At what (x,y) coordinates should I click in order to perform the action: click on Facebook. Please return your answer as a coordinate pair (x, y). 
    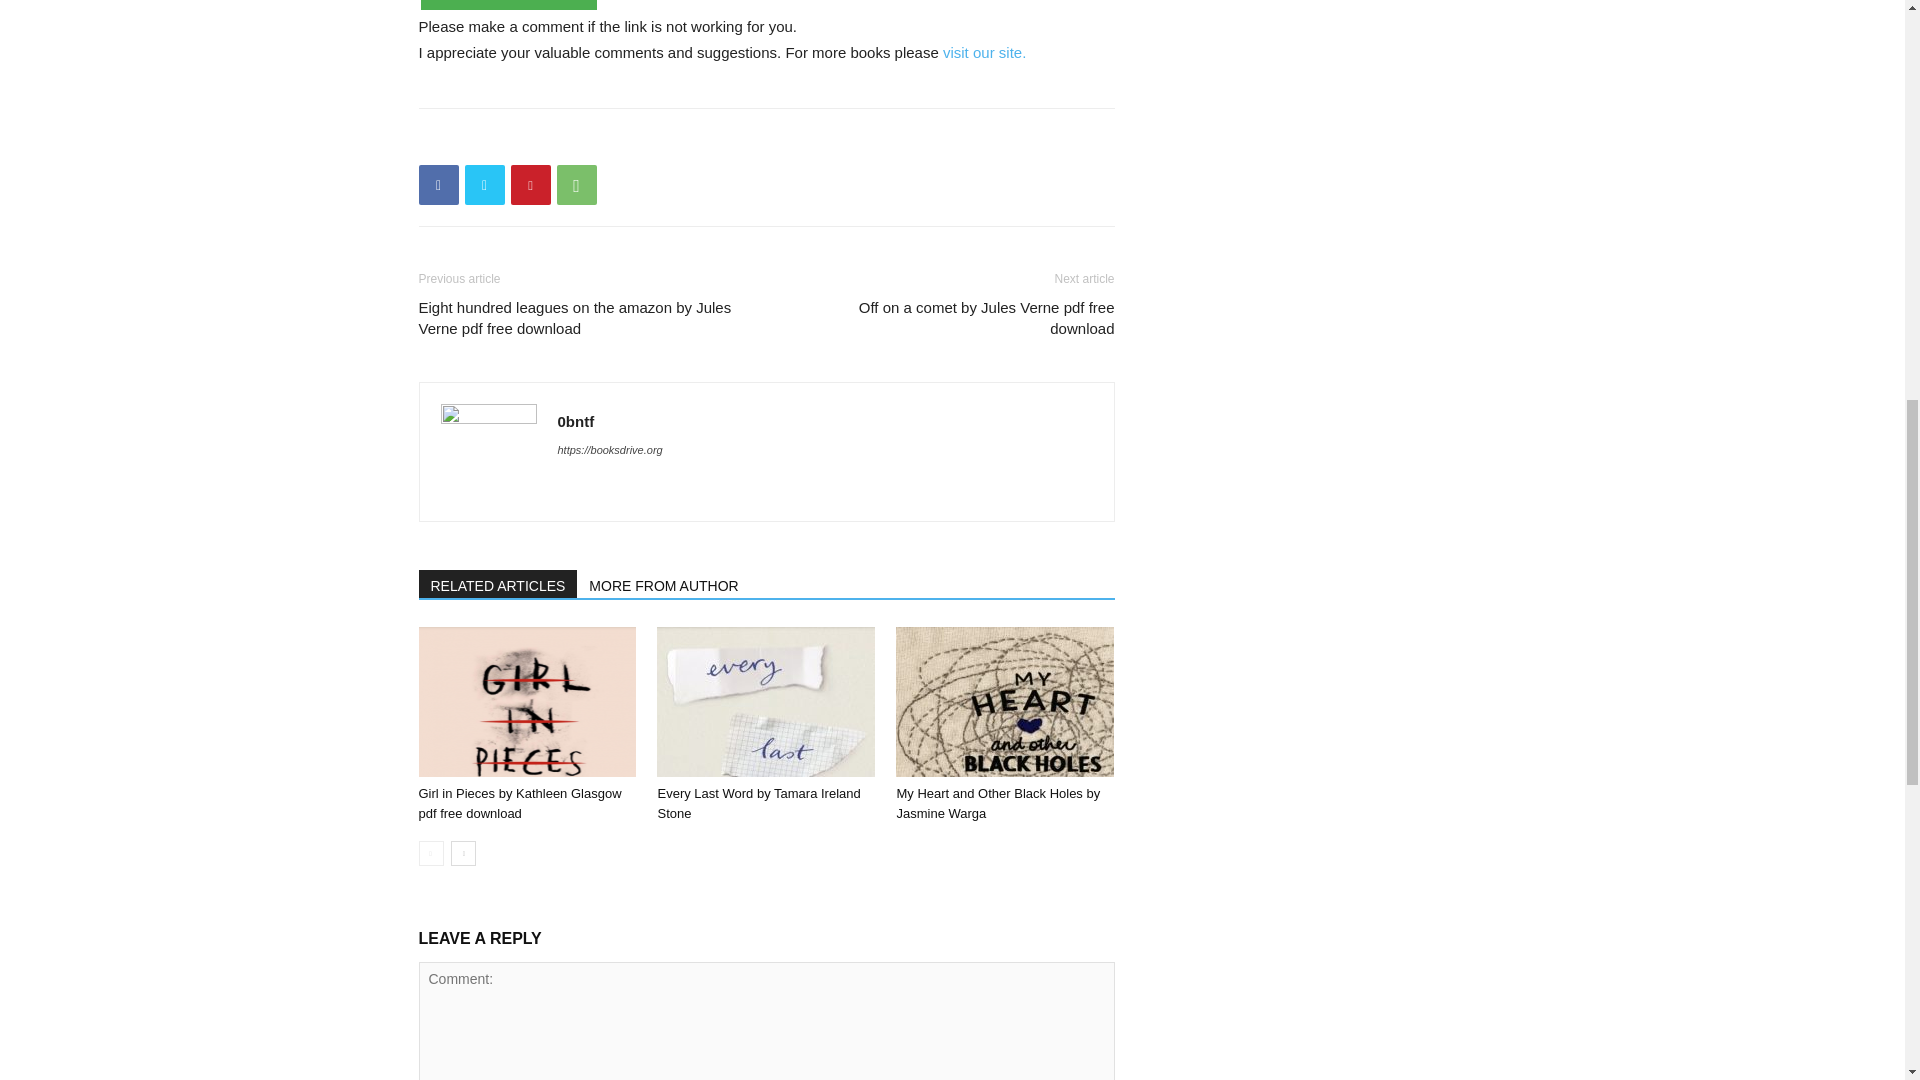
    Looking at the image, I should click on (438, 185).